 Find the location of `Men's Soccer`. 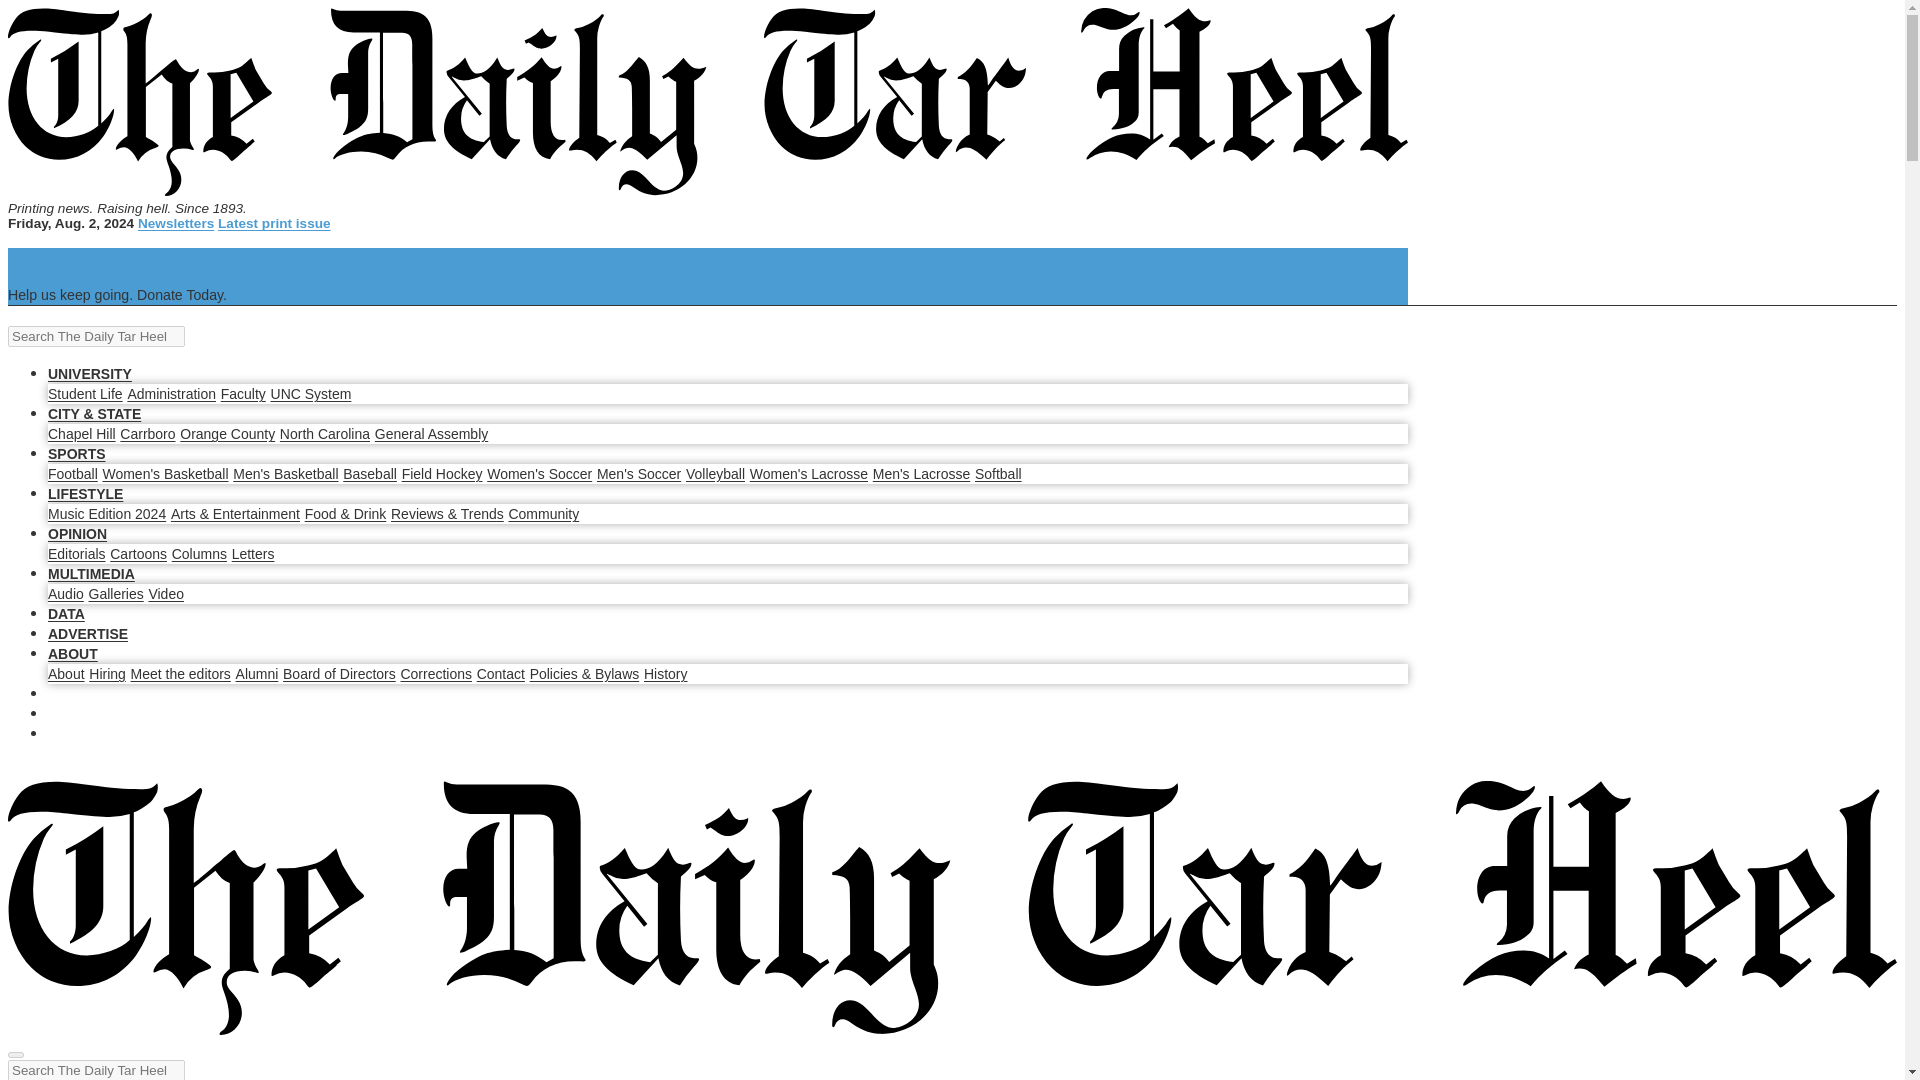

Men's Soccer is located at coordinates (639, 473).